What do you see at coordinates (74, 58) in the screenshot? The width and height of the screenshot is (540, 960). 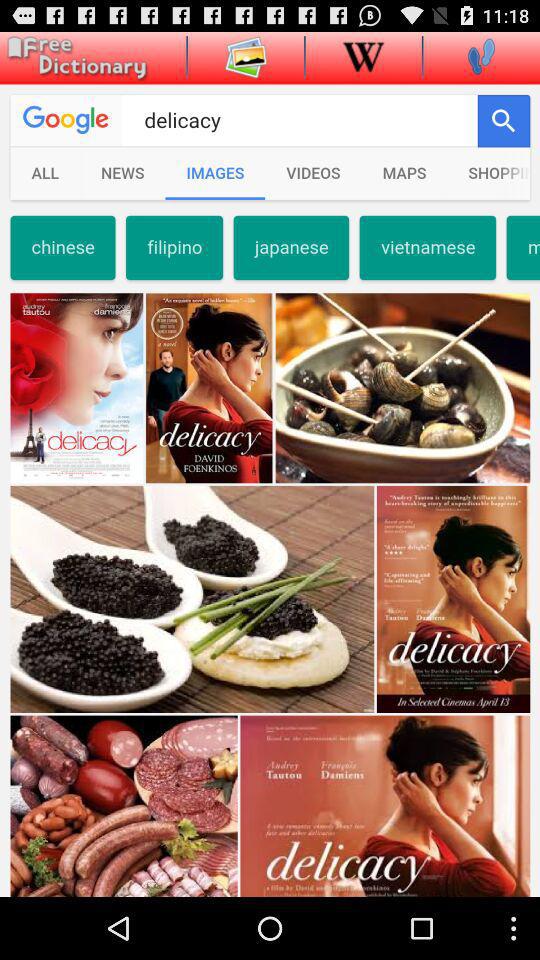 I see `open free dictionary tab` at bounding box center [74, 58].